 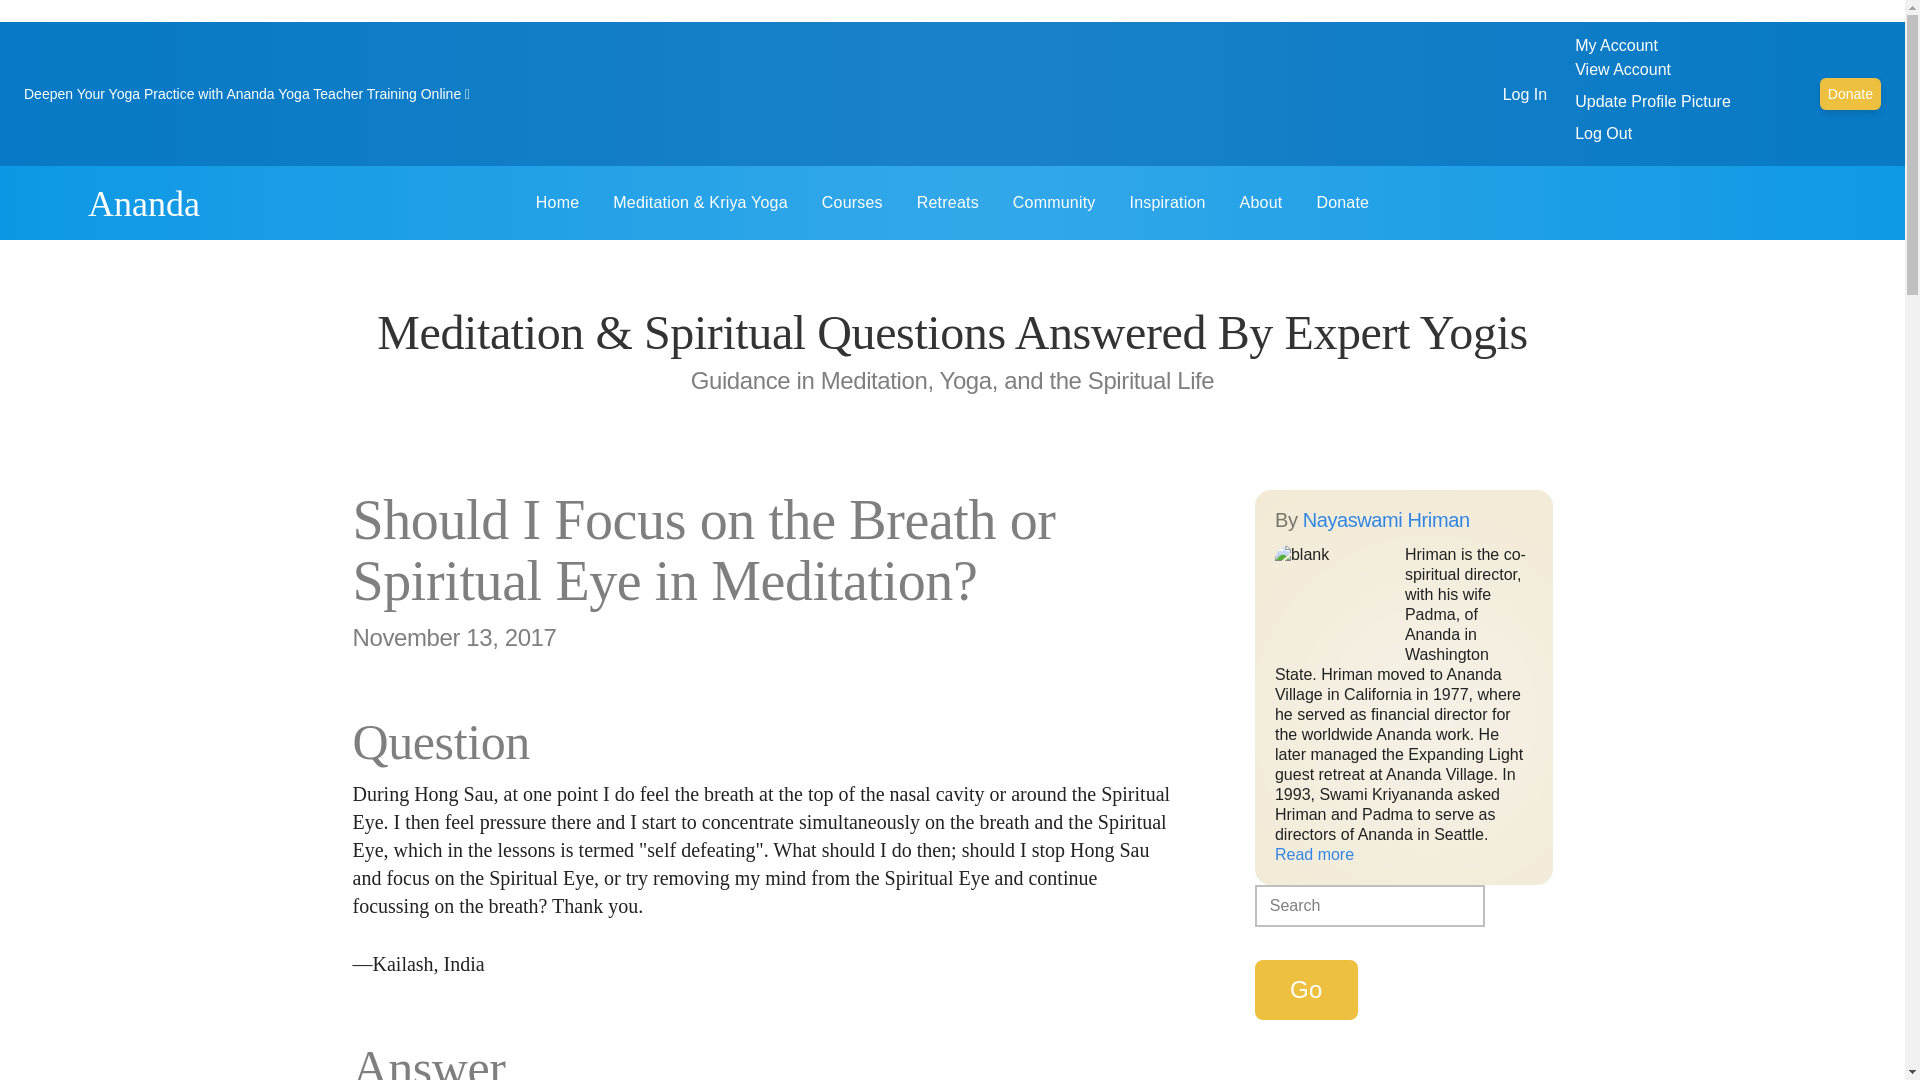 I want to click on Home, so click(x=52, y=202).